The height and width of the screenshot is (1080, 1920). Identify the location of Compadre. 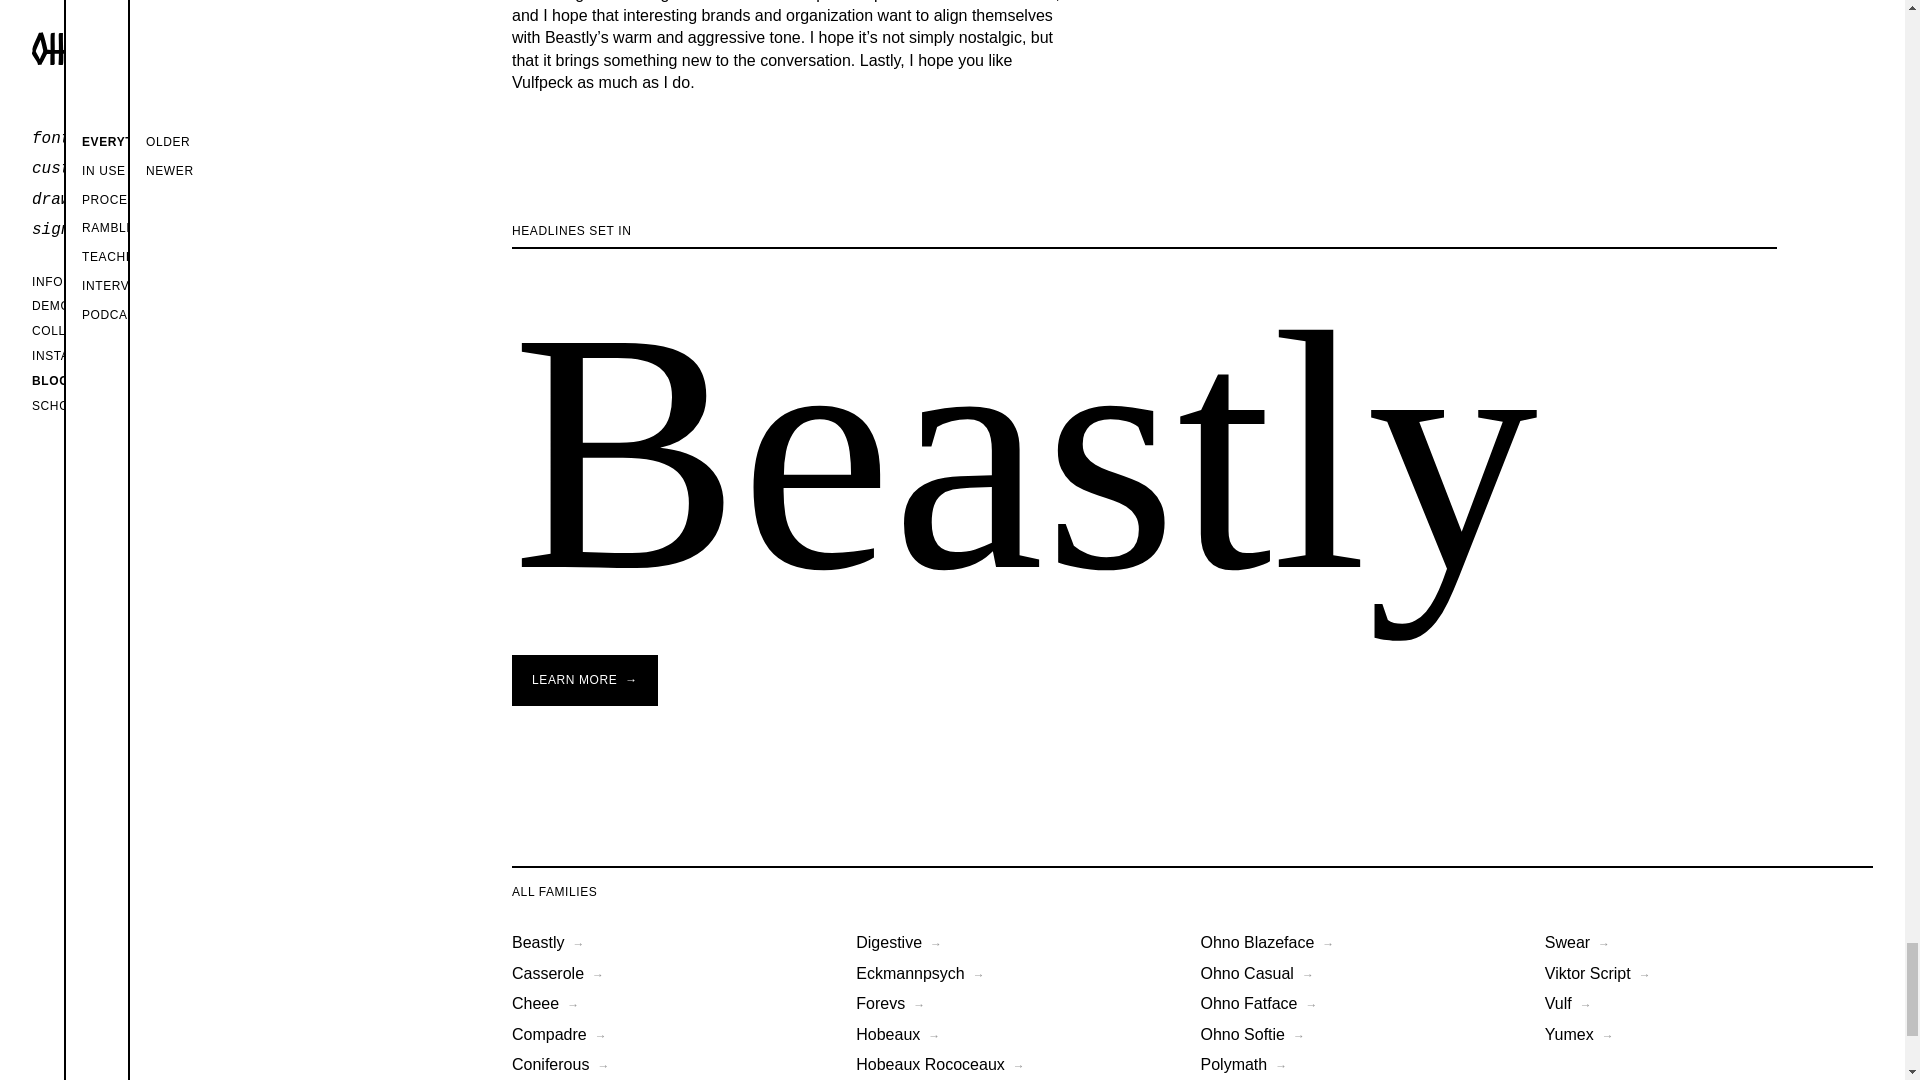
(559, 1034).